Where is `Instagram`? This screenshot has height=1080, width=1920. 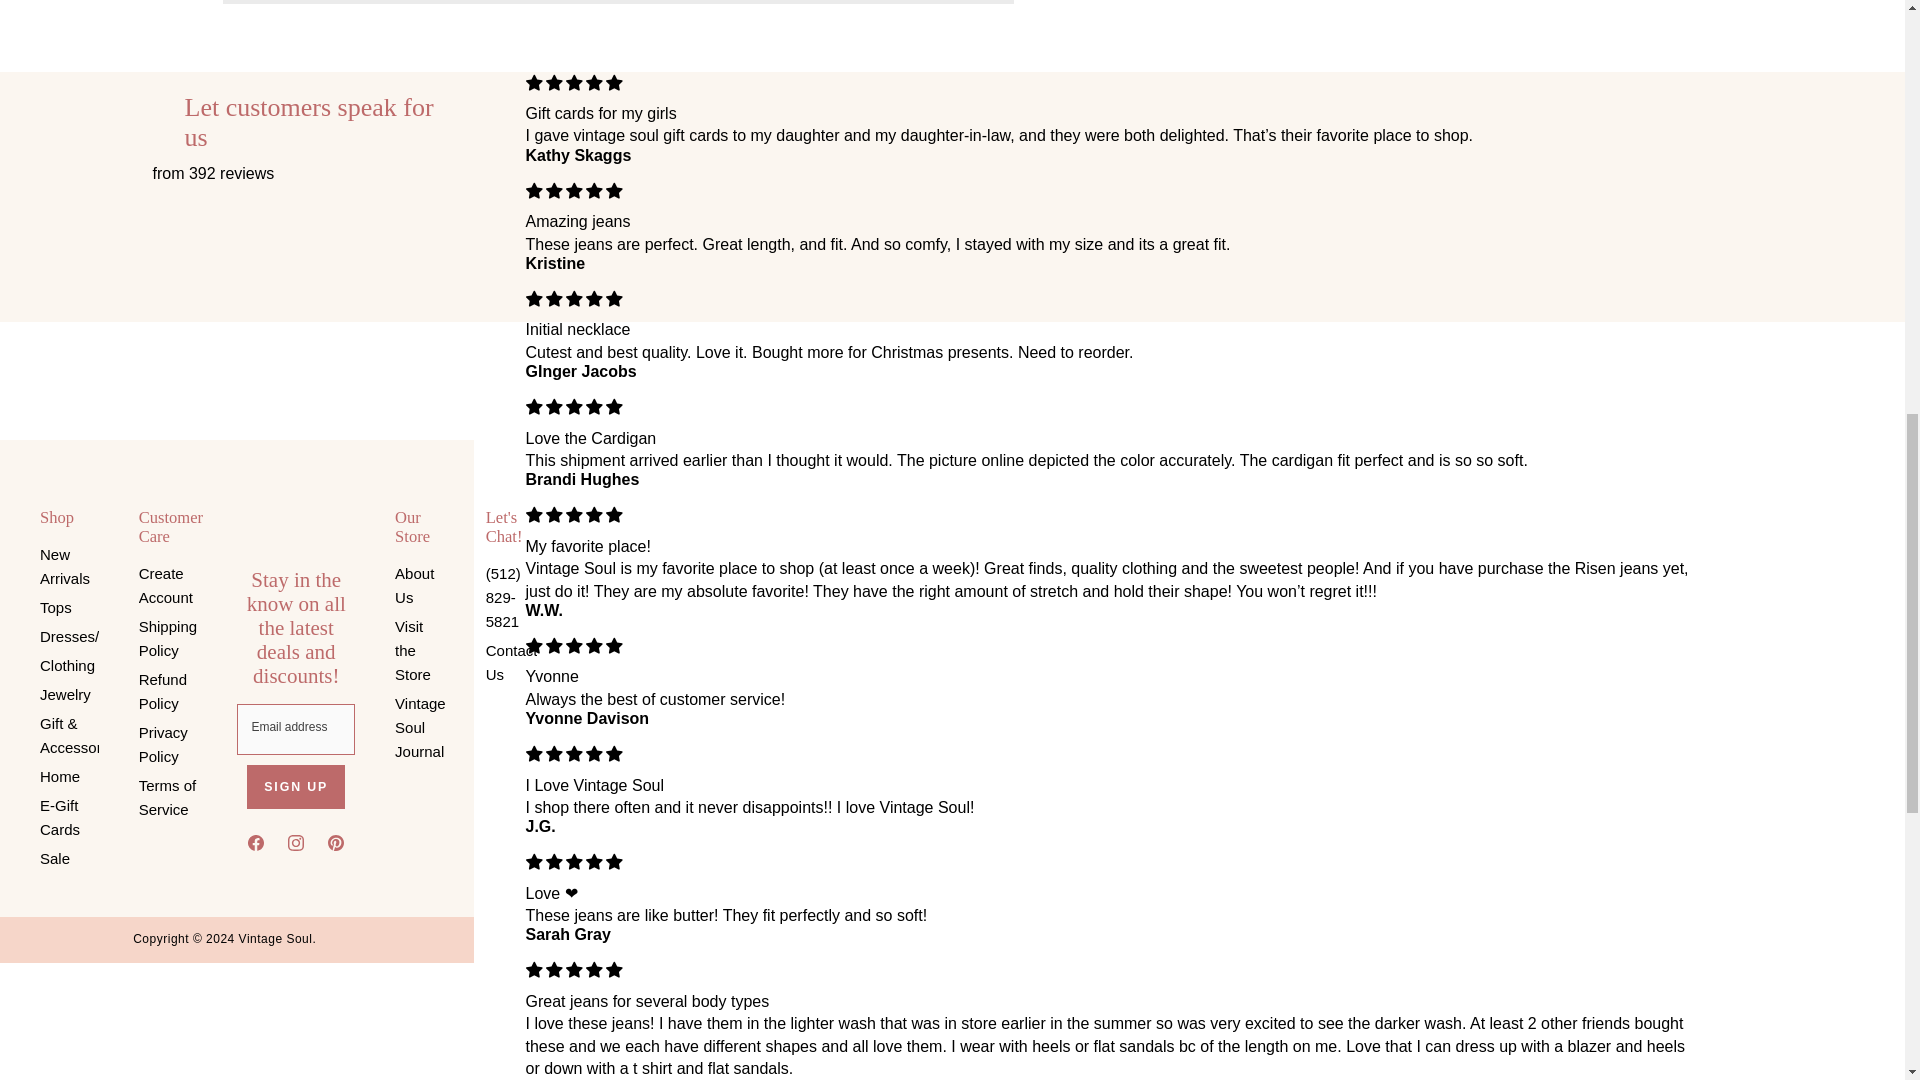
Instagram is located at coordinates (296, 847).